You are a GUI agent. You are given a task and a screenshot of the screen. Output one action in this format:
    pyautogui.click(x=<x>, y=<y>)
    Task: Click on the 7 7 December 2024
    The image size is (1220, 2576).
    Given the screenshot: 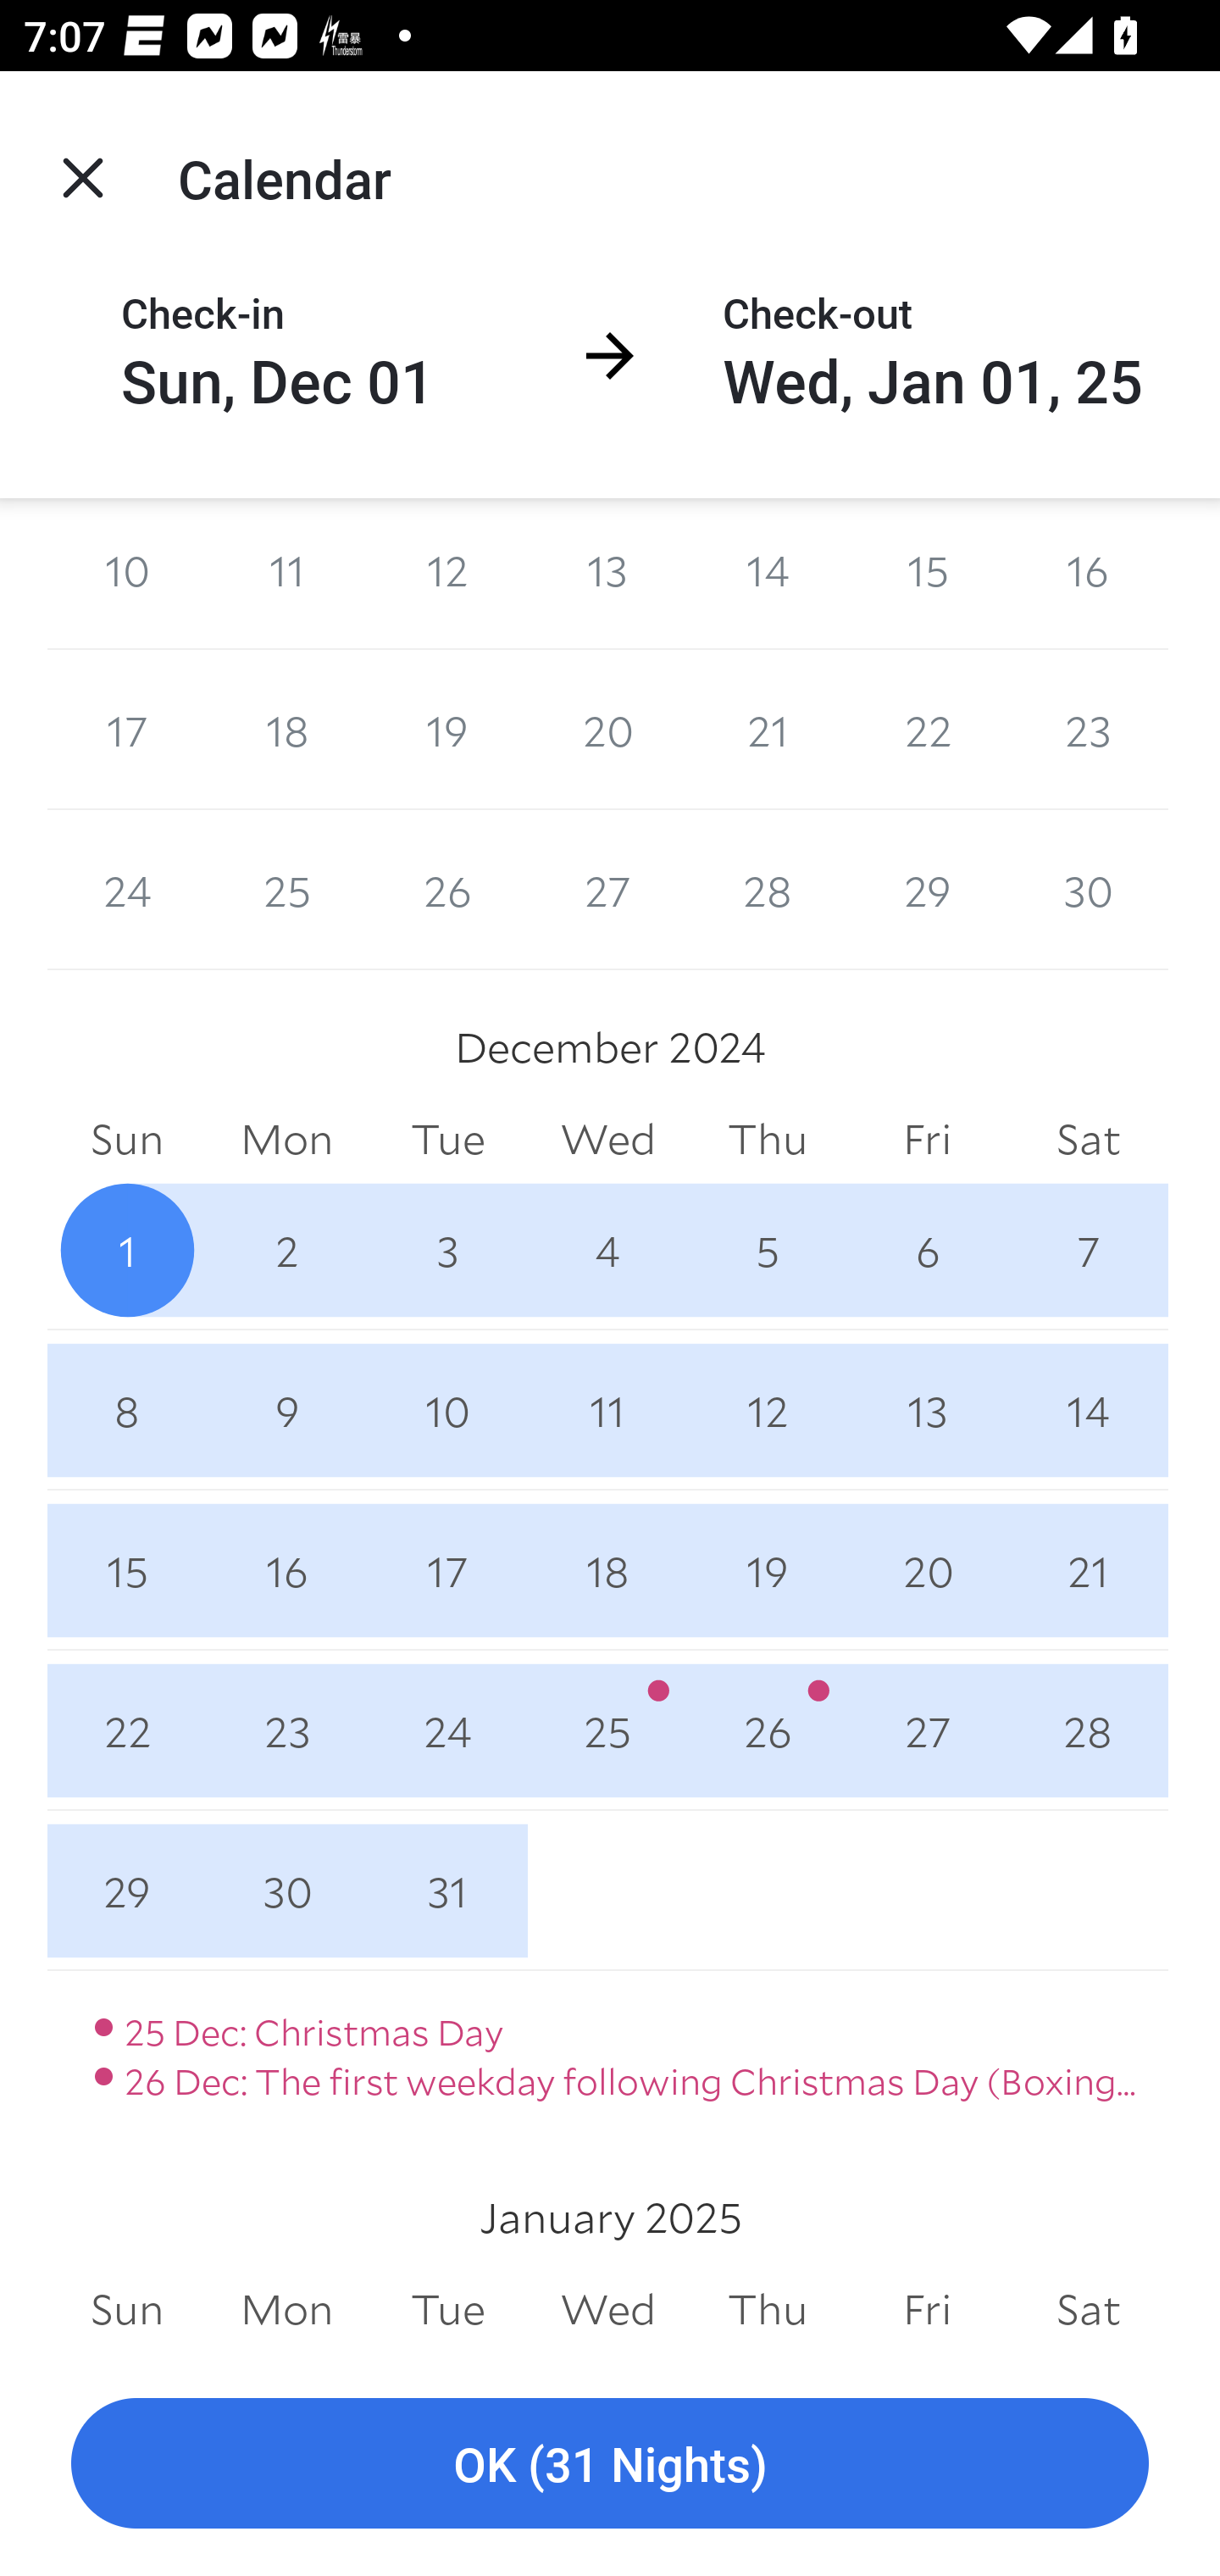 What is the action you would take?
    pyautogui.click(x=1088, y=1249)
    